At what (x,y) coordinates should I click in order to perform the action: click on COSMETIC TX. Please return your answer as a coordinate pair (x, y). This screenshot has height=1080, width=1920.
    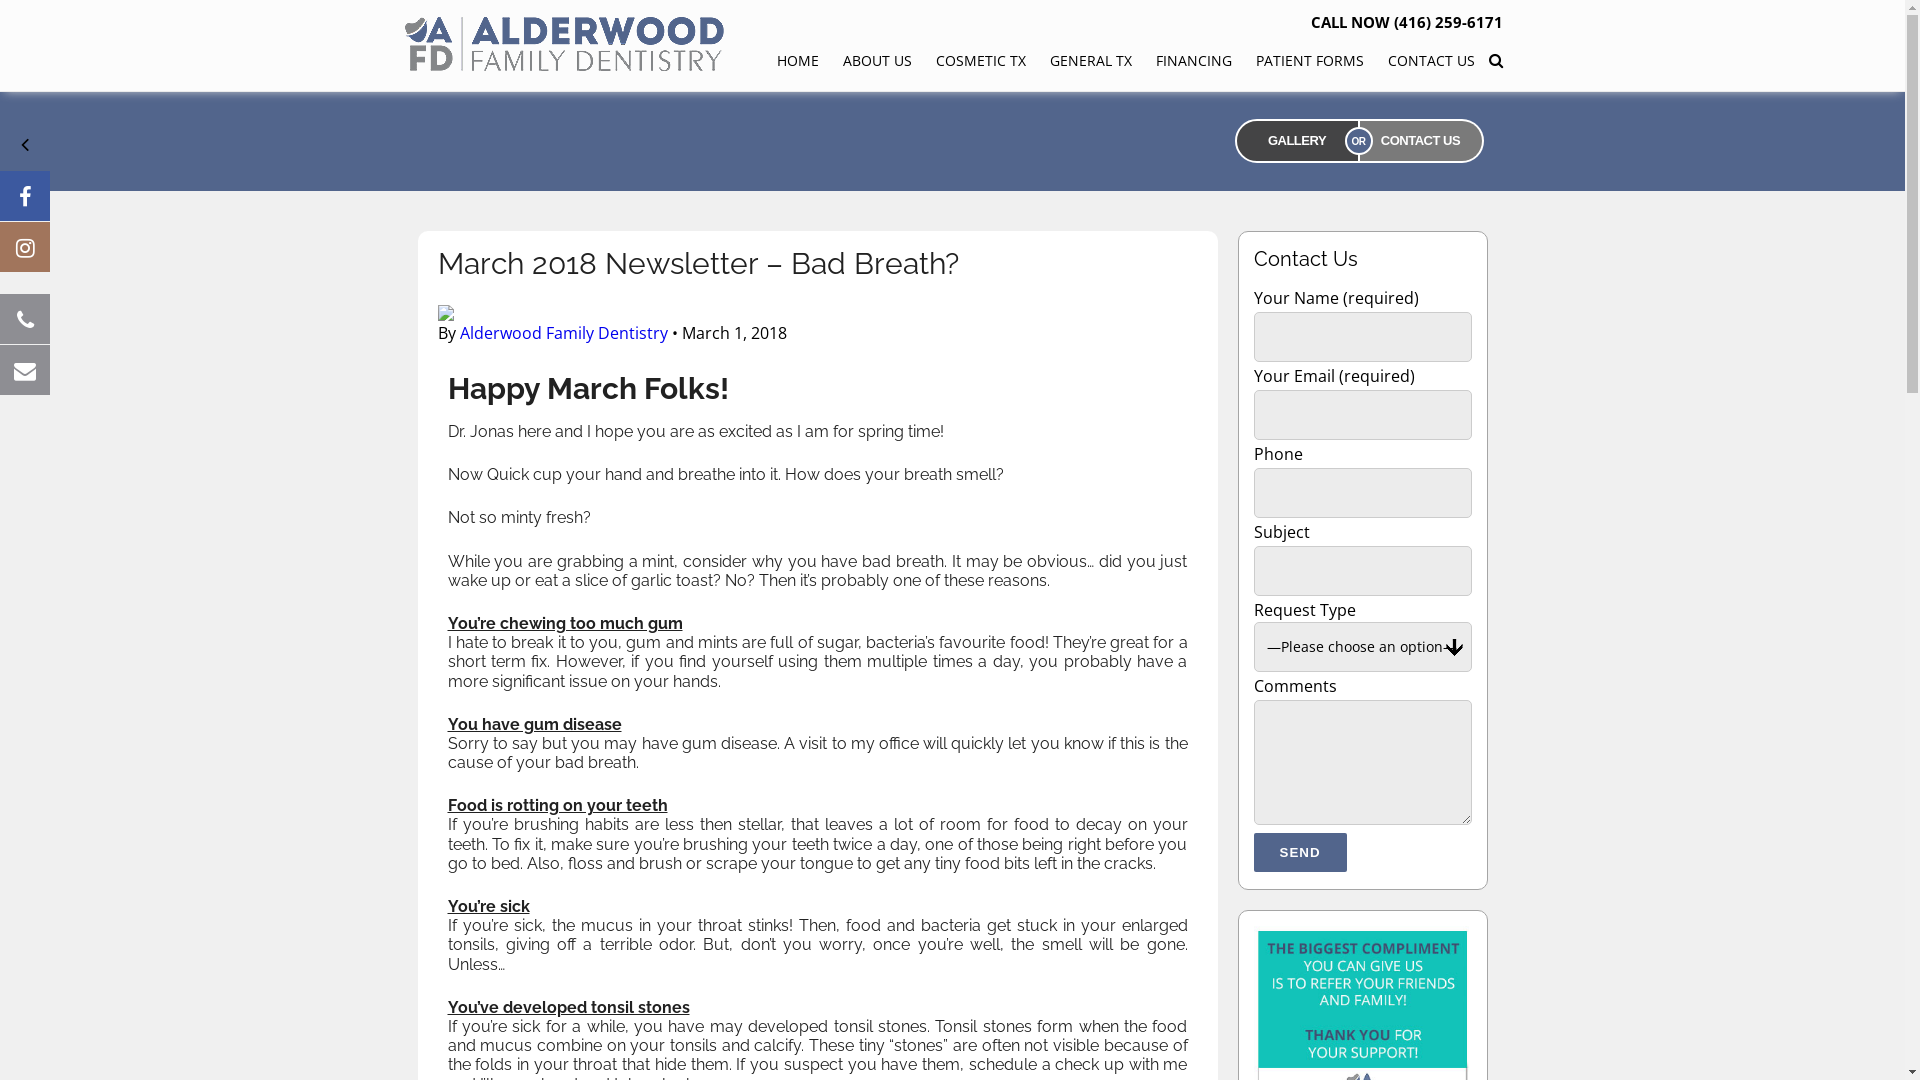
    Looking at the image, I should click on (981, 61).